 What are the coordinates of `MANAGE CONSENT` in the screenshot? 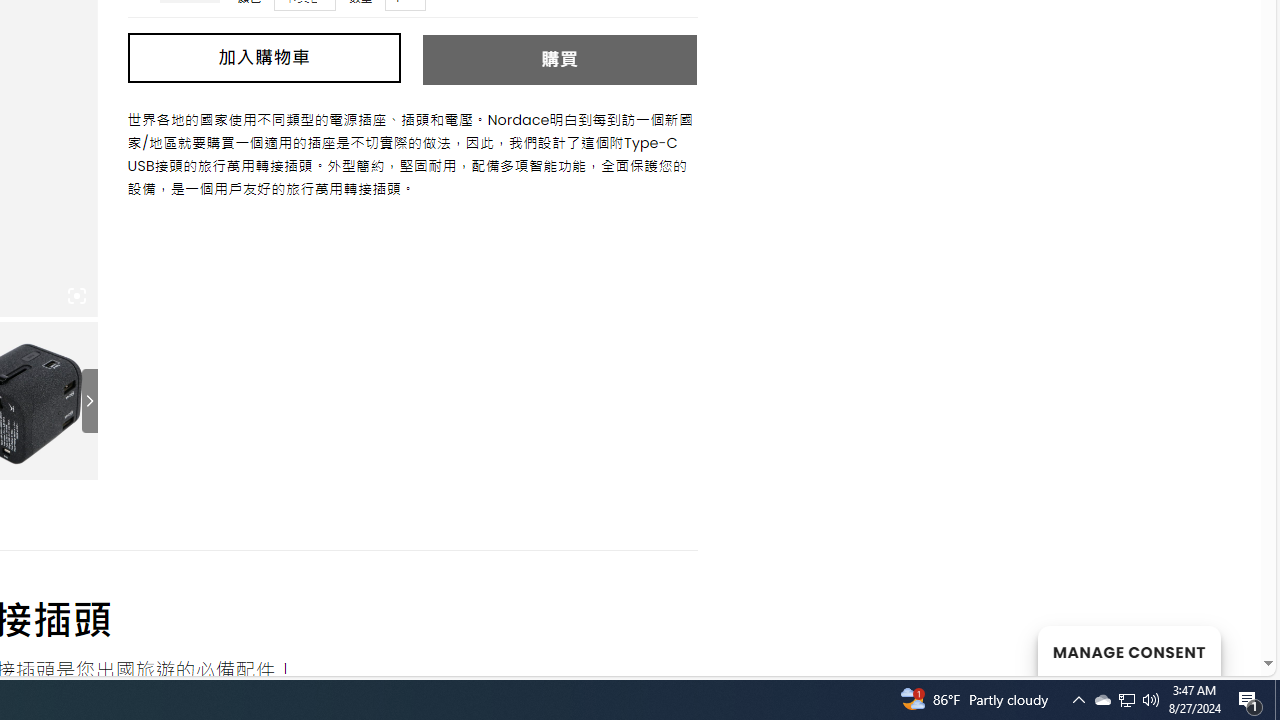 It's located at (1128, 650).